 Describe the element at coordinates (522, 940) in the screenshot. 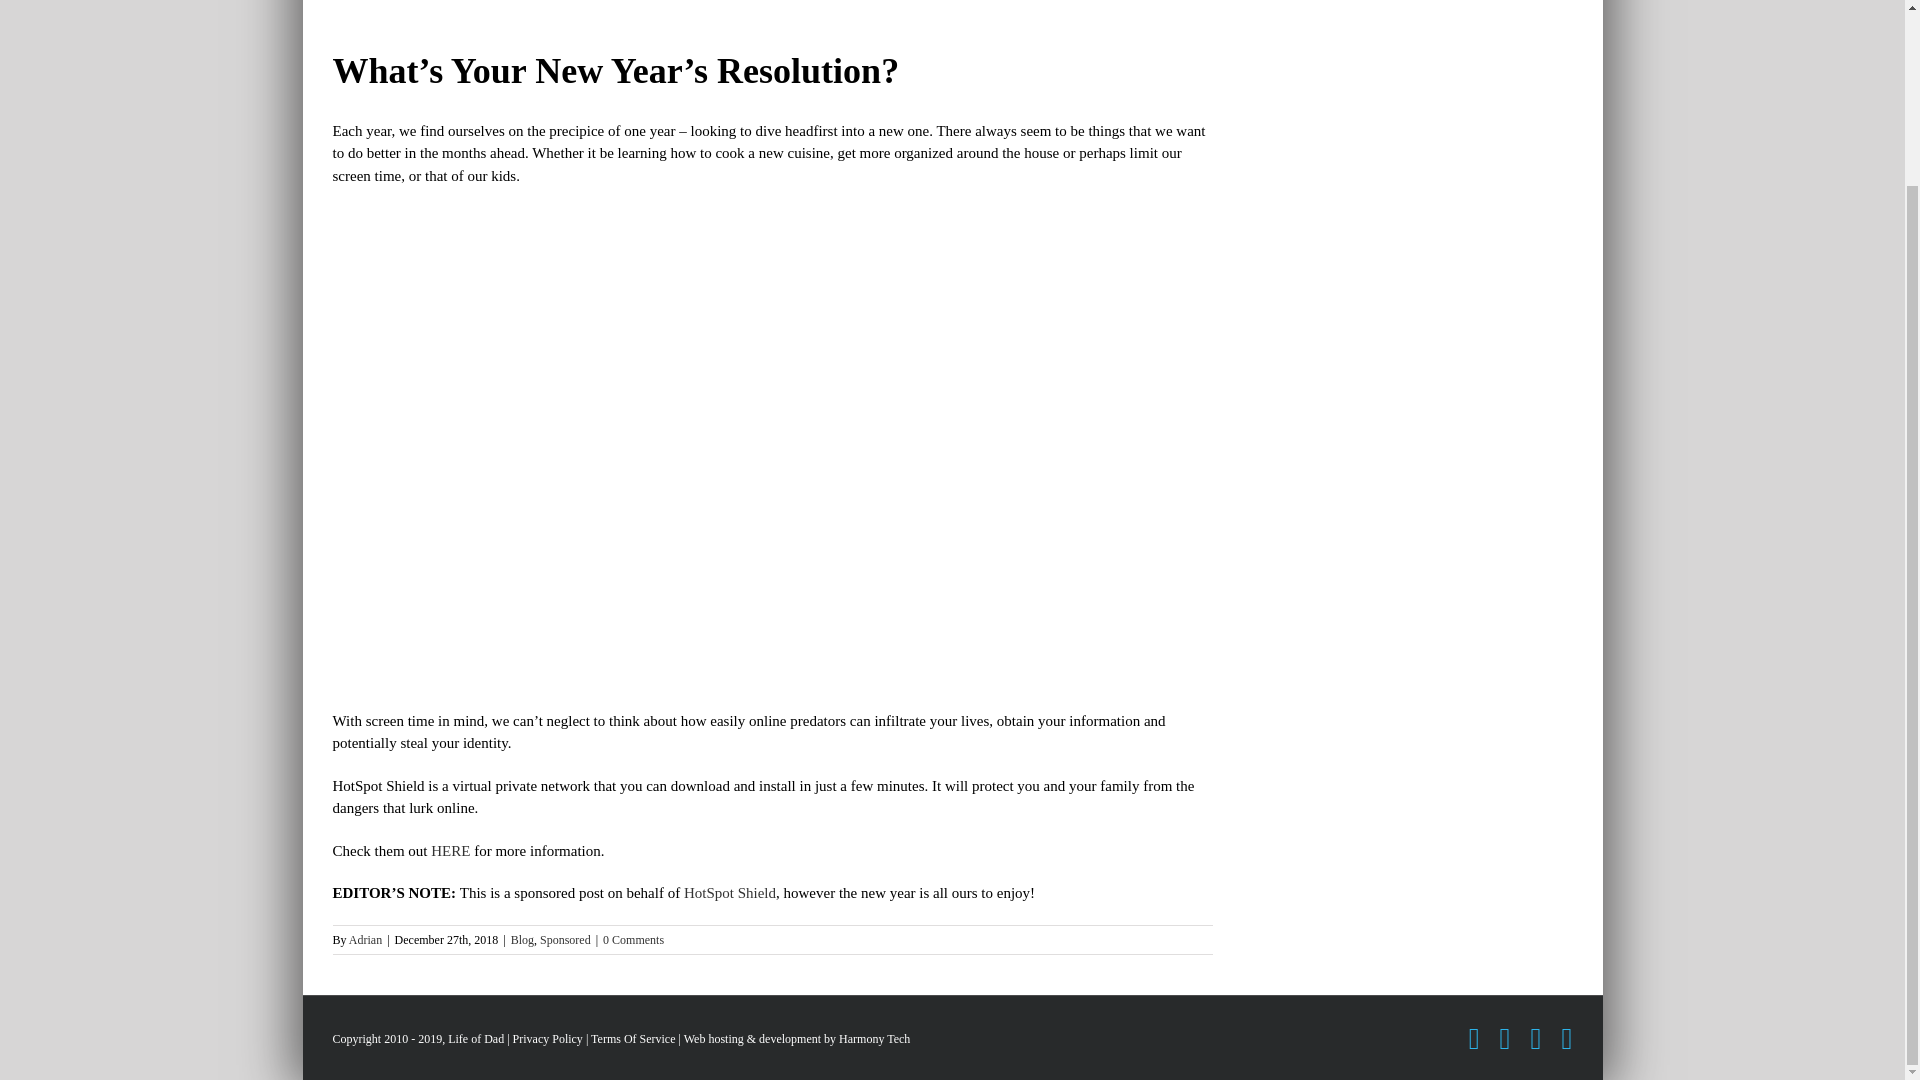

I see `Blog` at that location.